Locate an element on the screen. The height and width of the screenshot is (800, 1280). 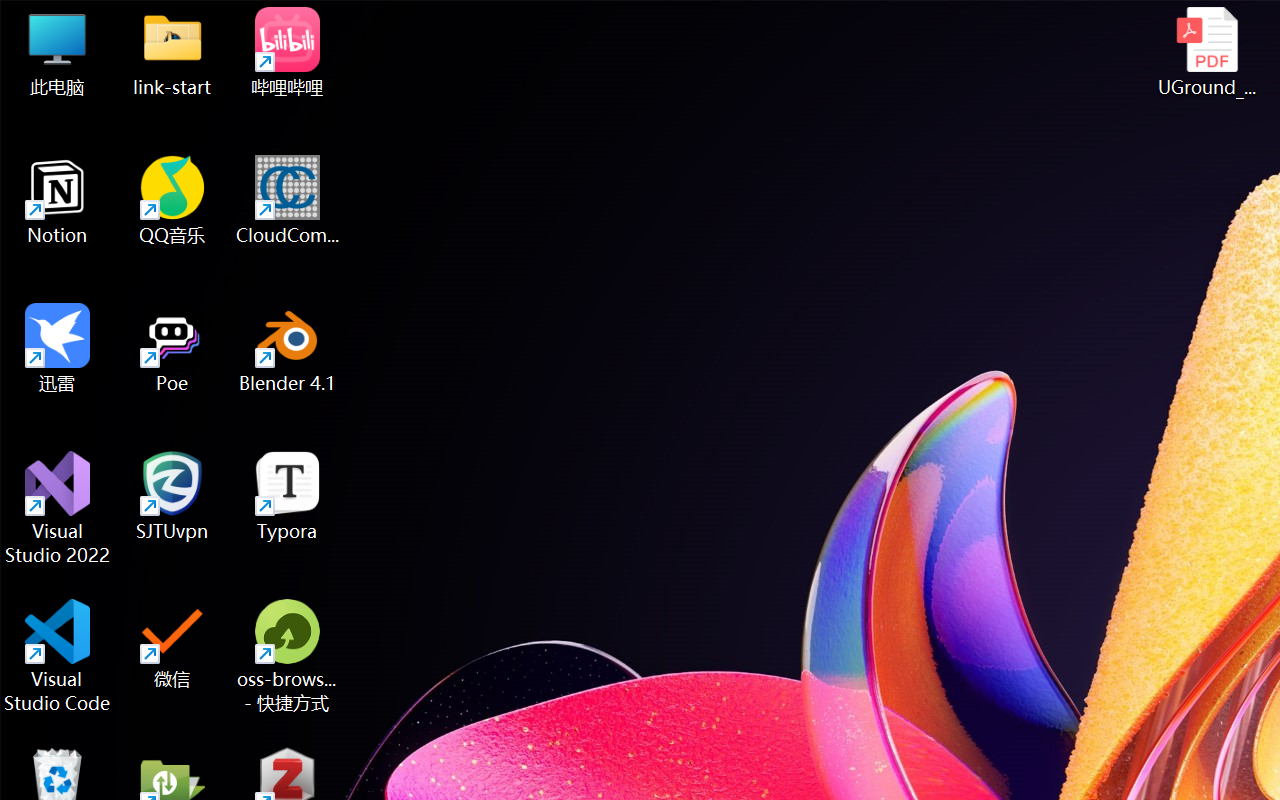
Visual Studio Code is located at coordinates (58, 656).